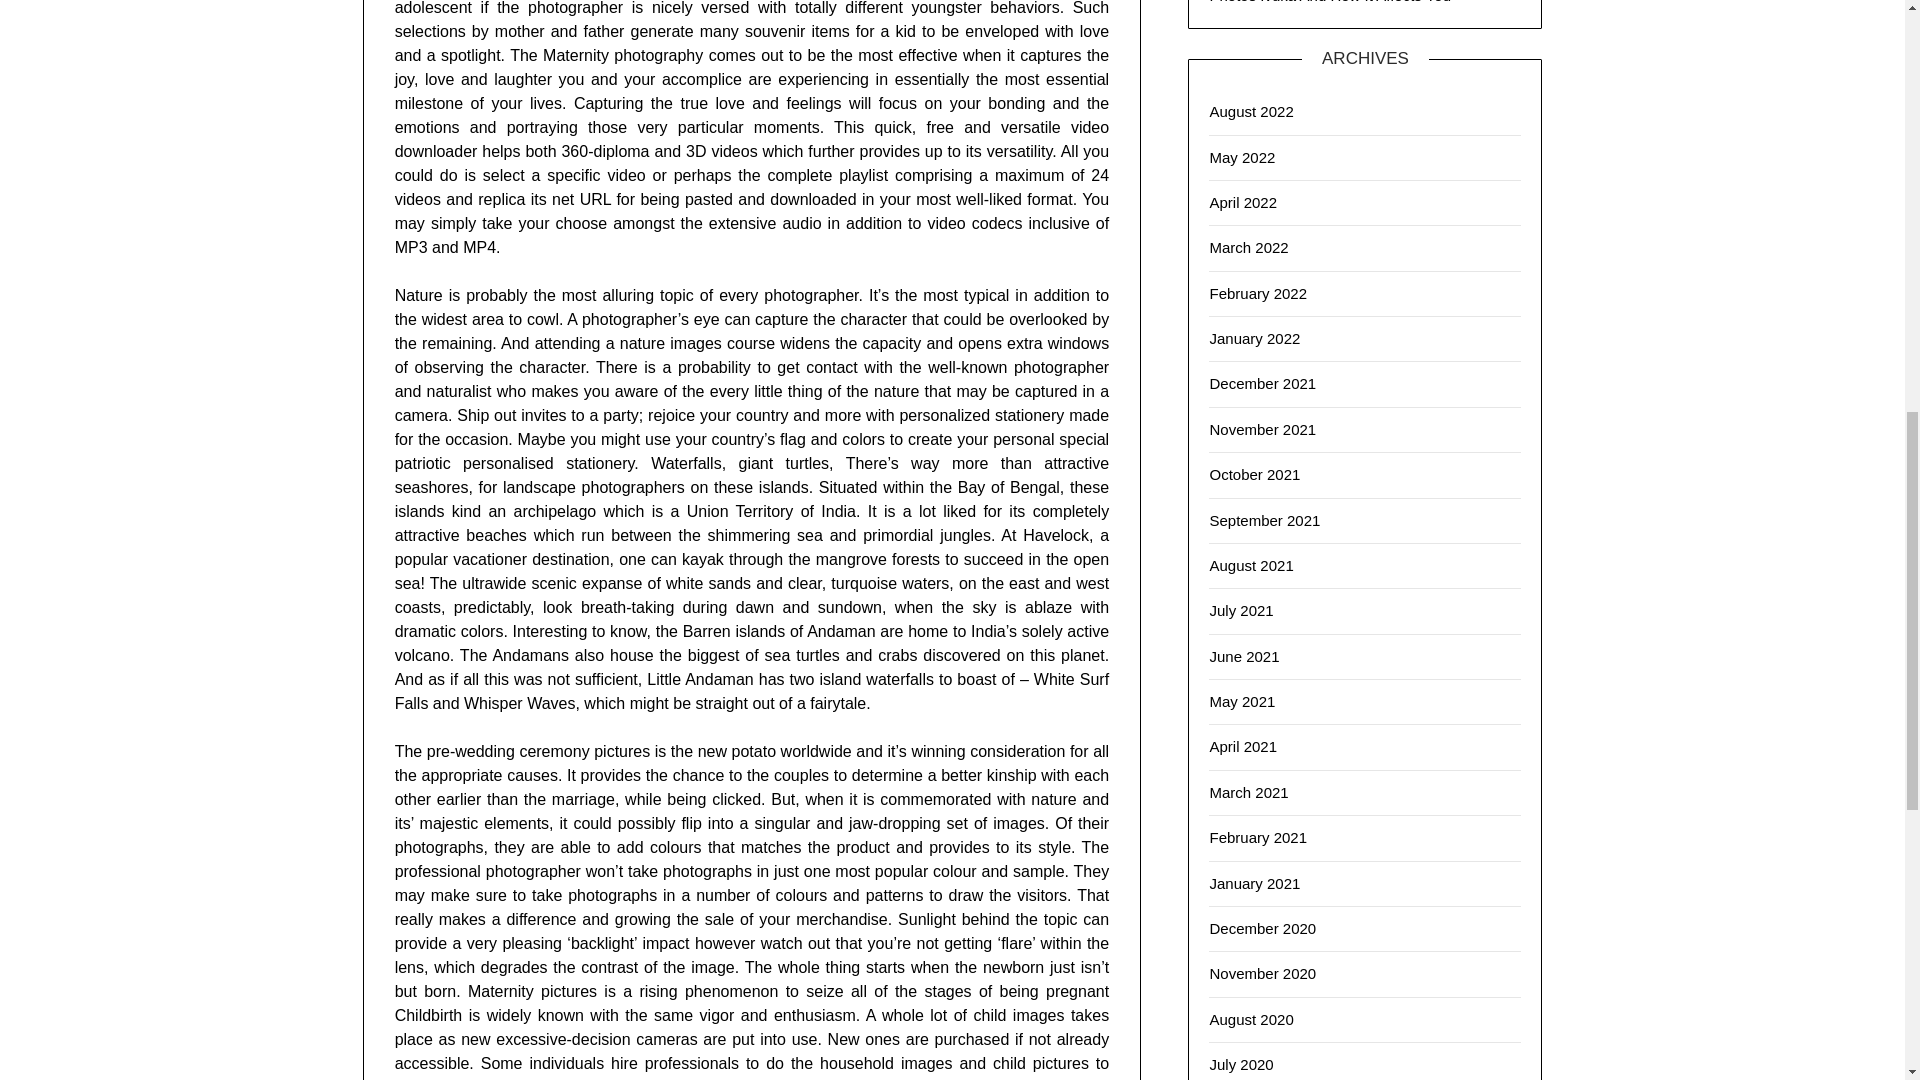 The height and width of the screenshot is (1080, 1920). I want to click on August 2021, so click(1250, 565).